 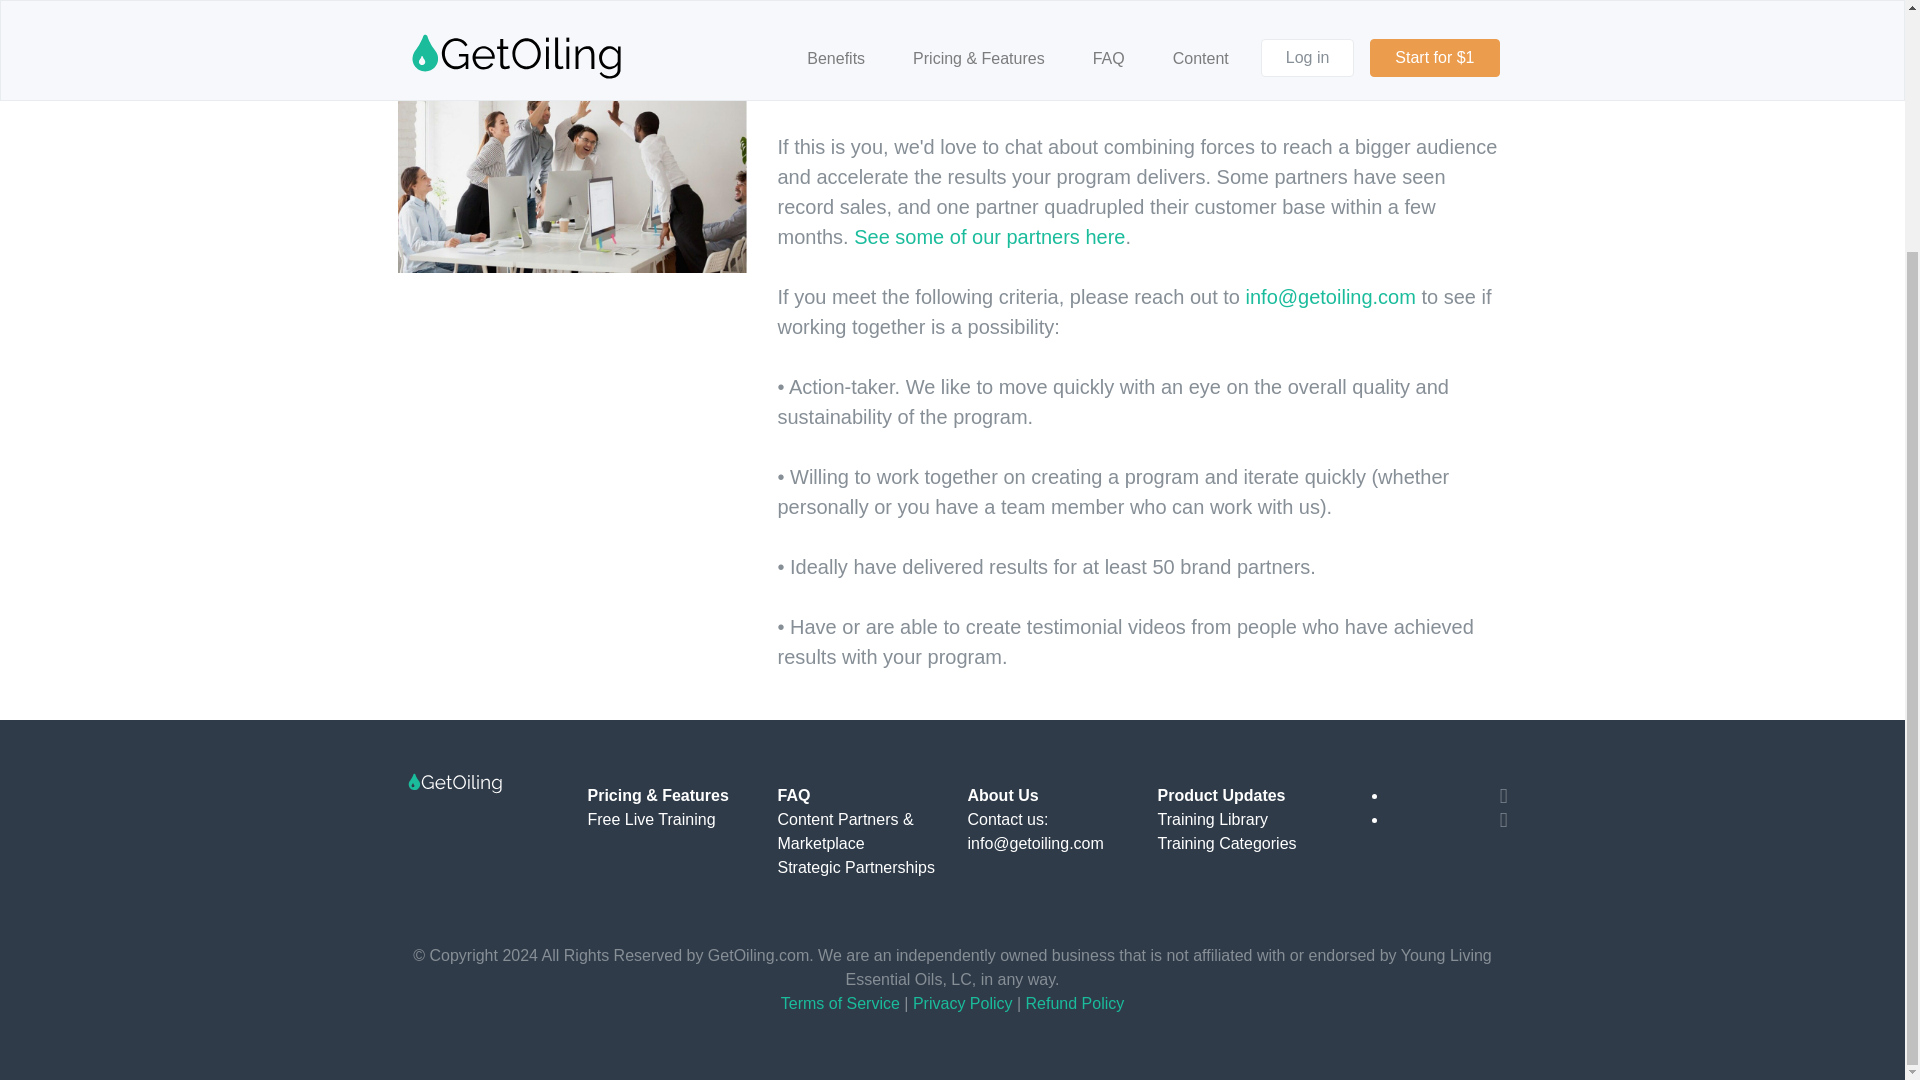 I want to click on Refund Policy, so click(x=1075, y=1002).